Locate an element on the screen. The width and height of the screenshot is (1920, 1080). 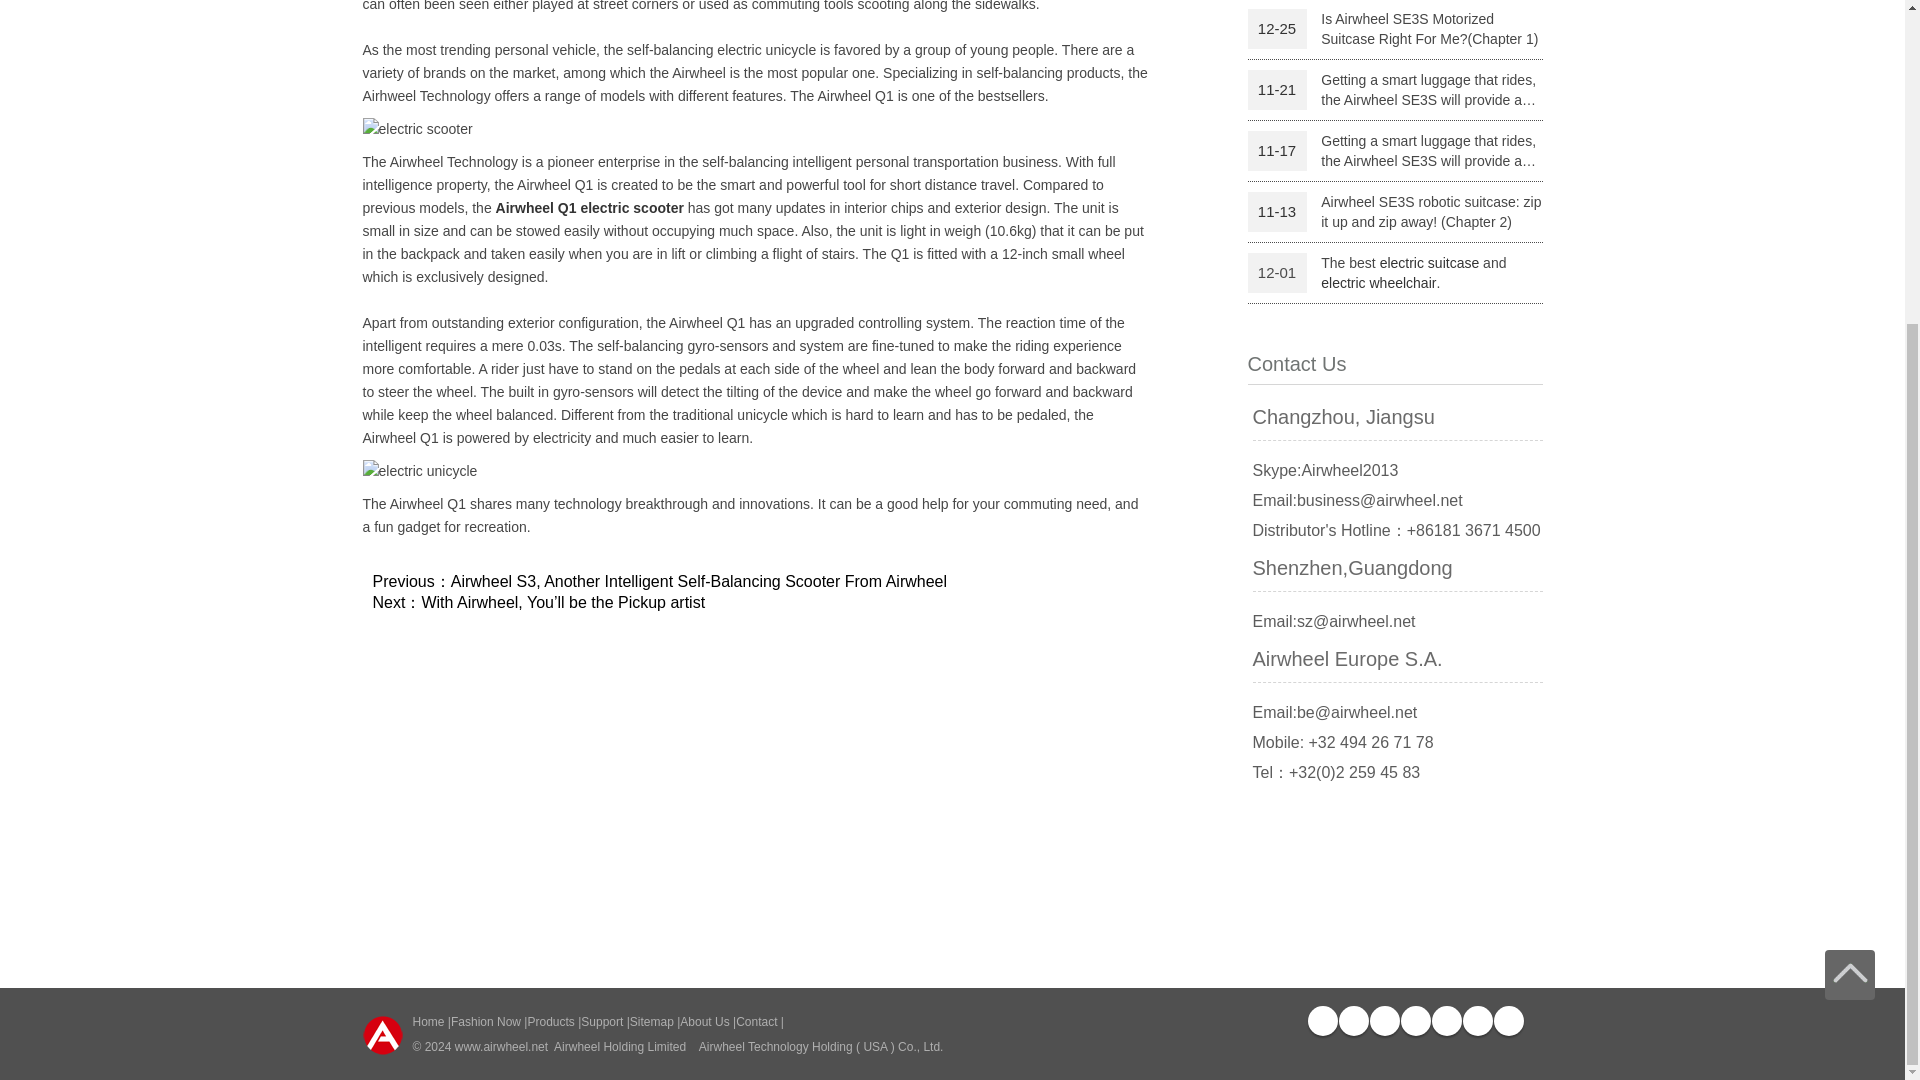
Global is located at coordinates (1508, 1020).